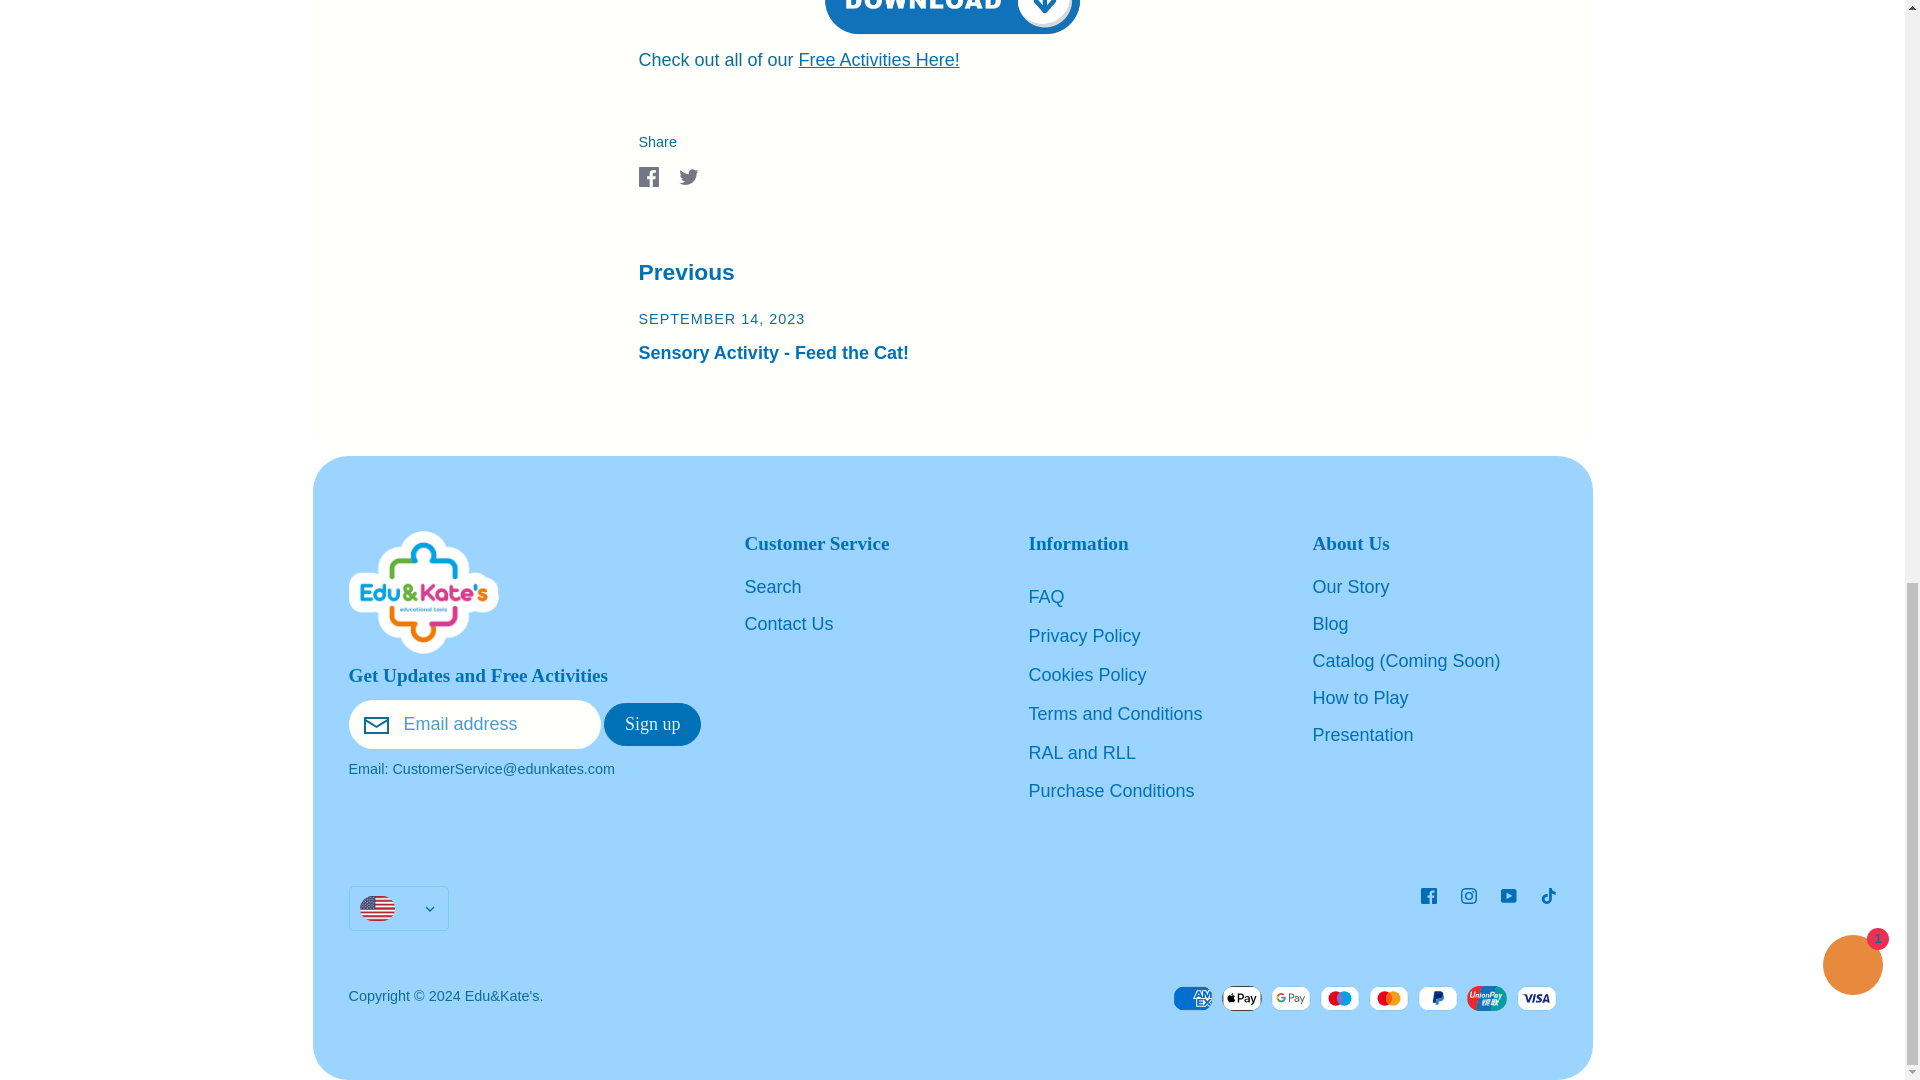 This screenshot has width=1920, height=1080. What do you see at coordinates (1114, 714) in the screenshot?
I see `Terms of Service` at bounding box center [1114, 714].